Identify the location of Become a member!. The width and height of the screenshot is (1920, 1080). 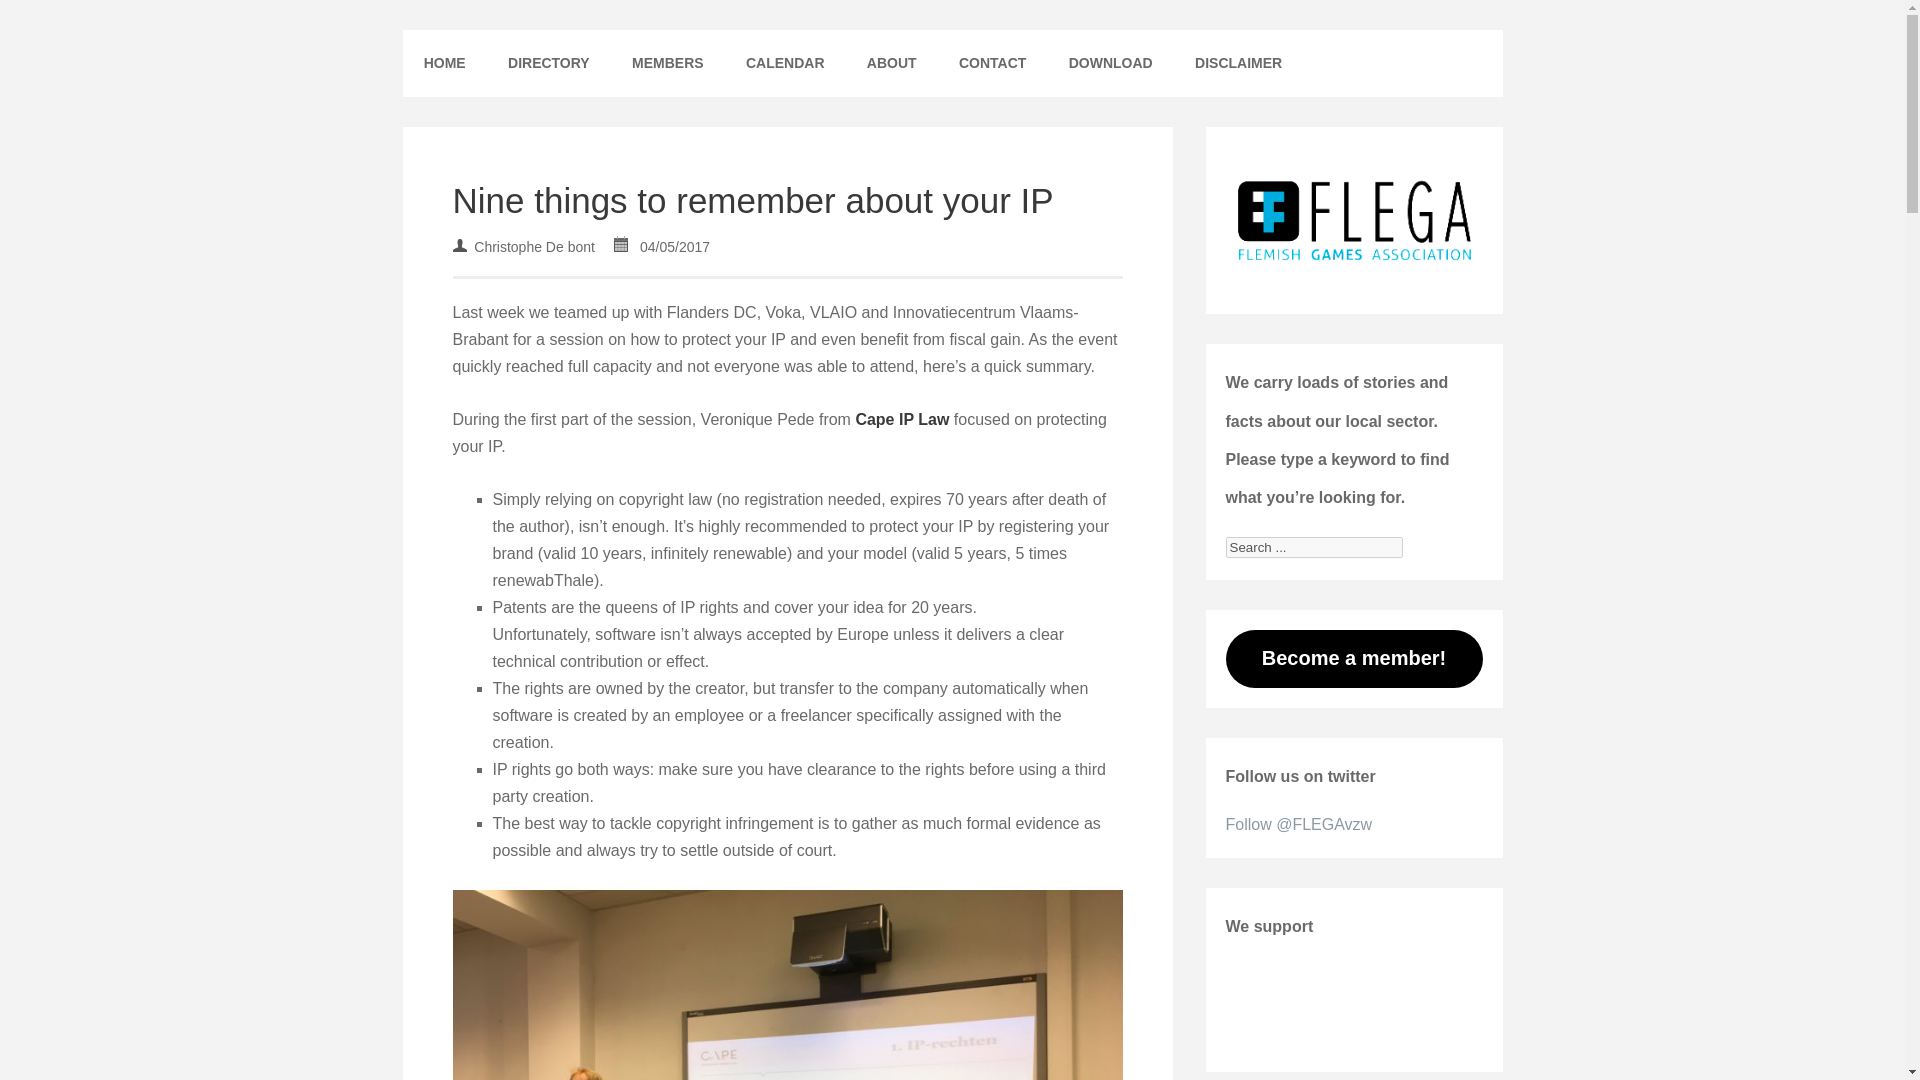
(1354, 658).